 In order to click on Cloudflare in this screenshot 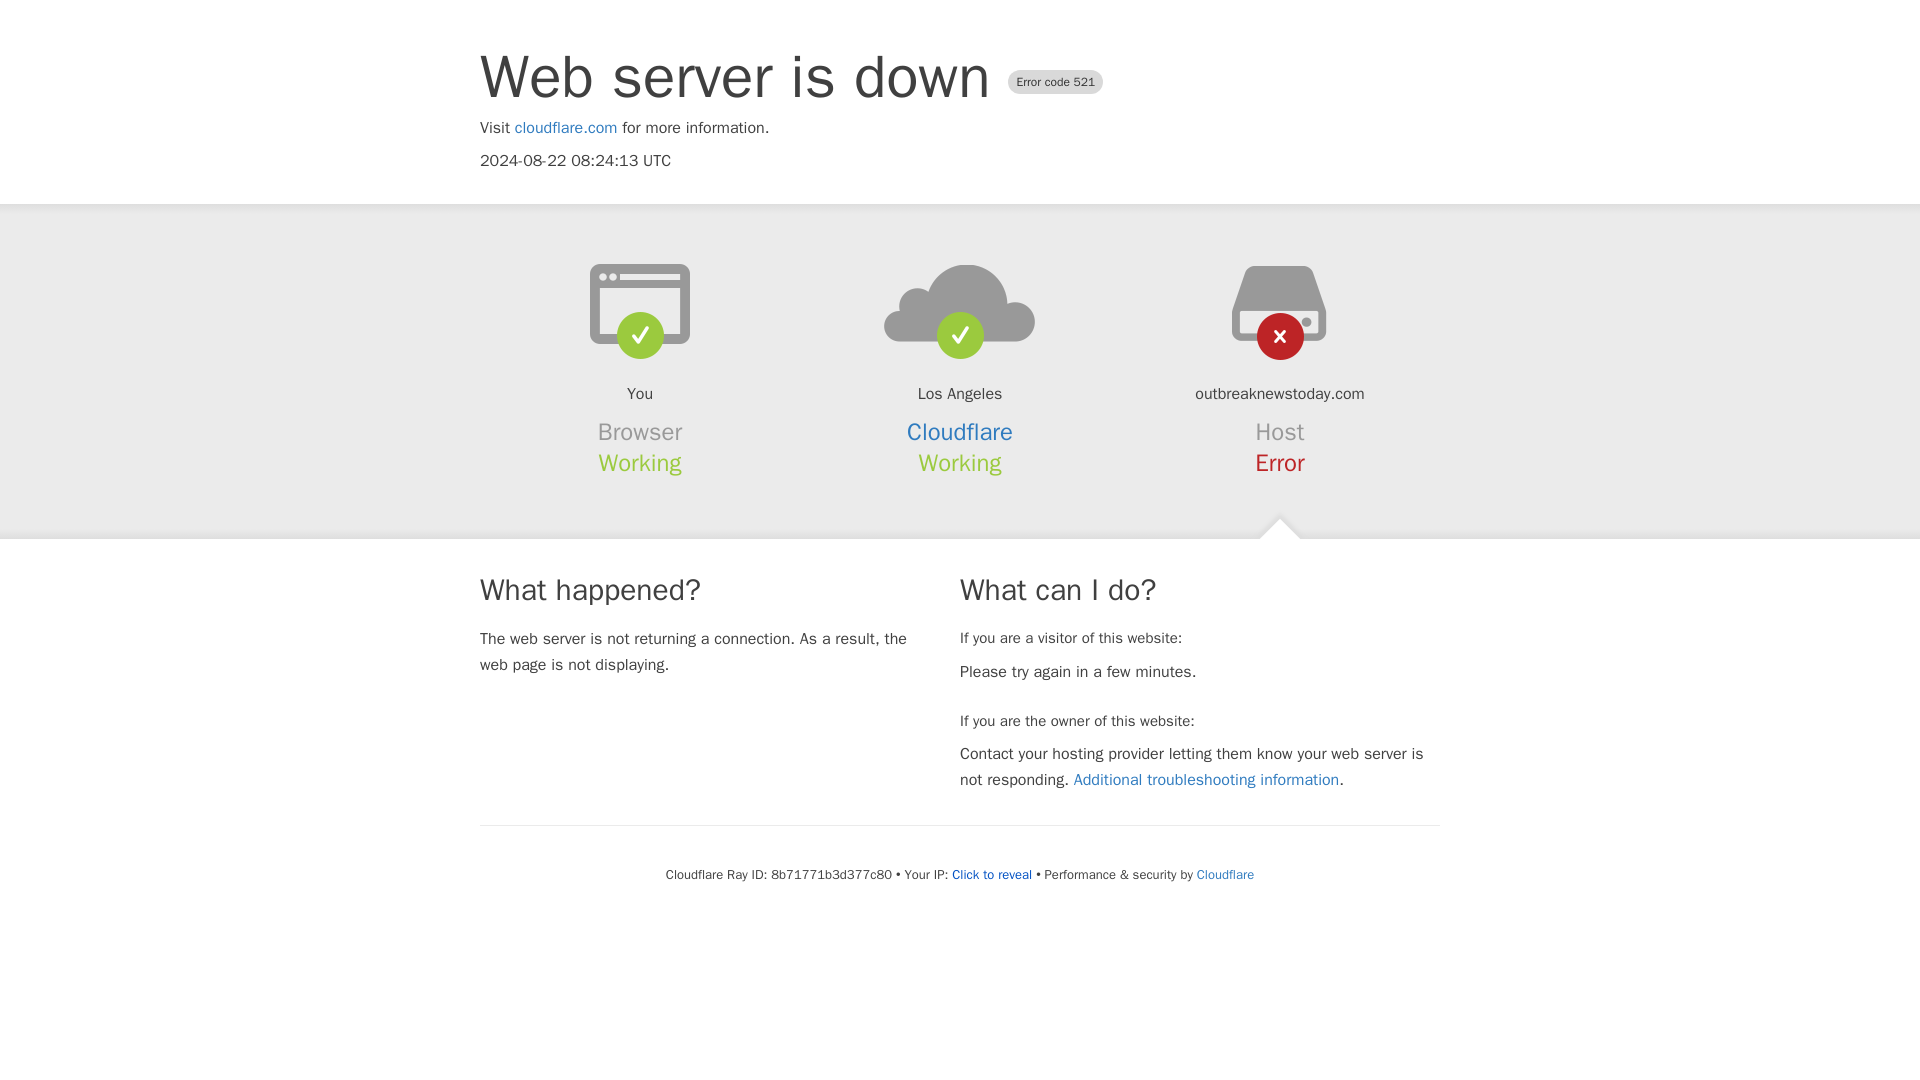, I will do `click(960, 432)`.